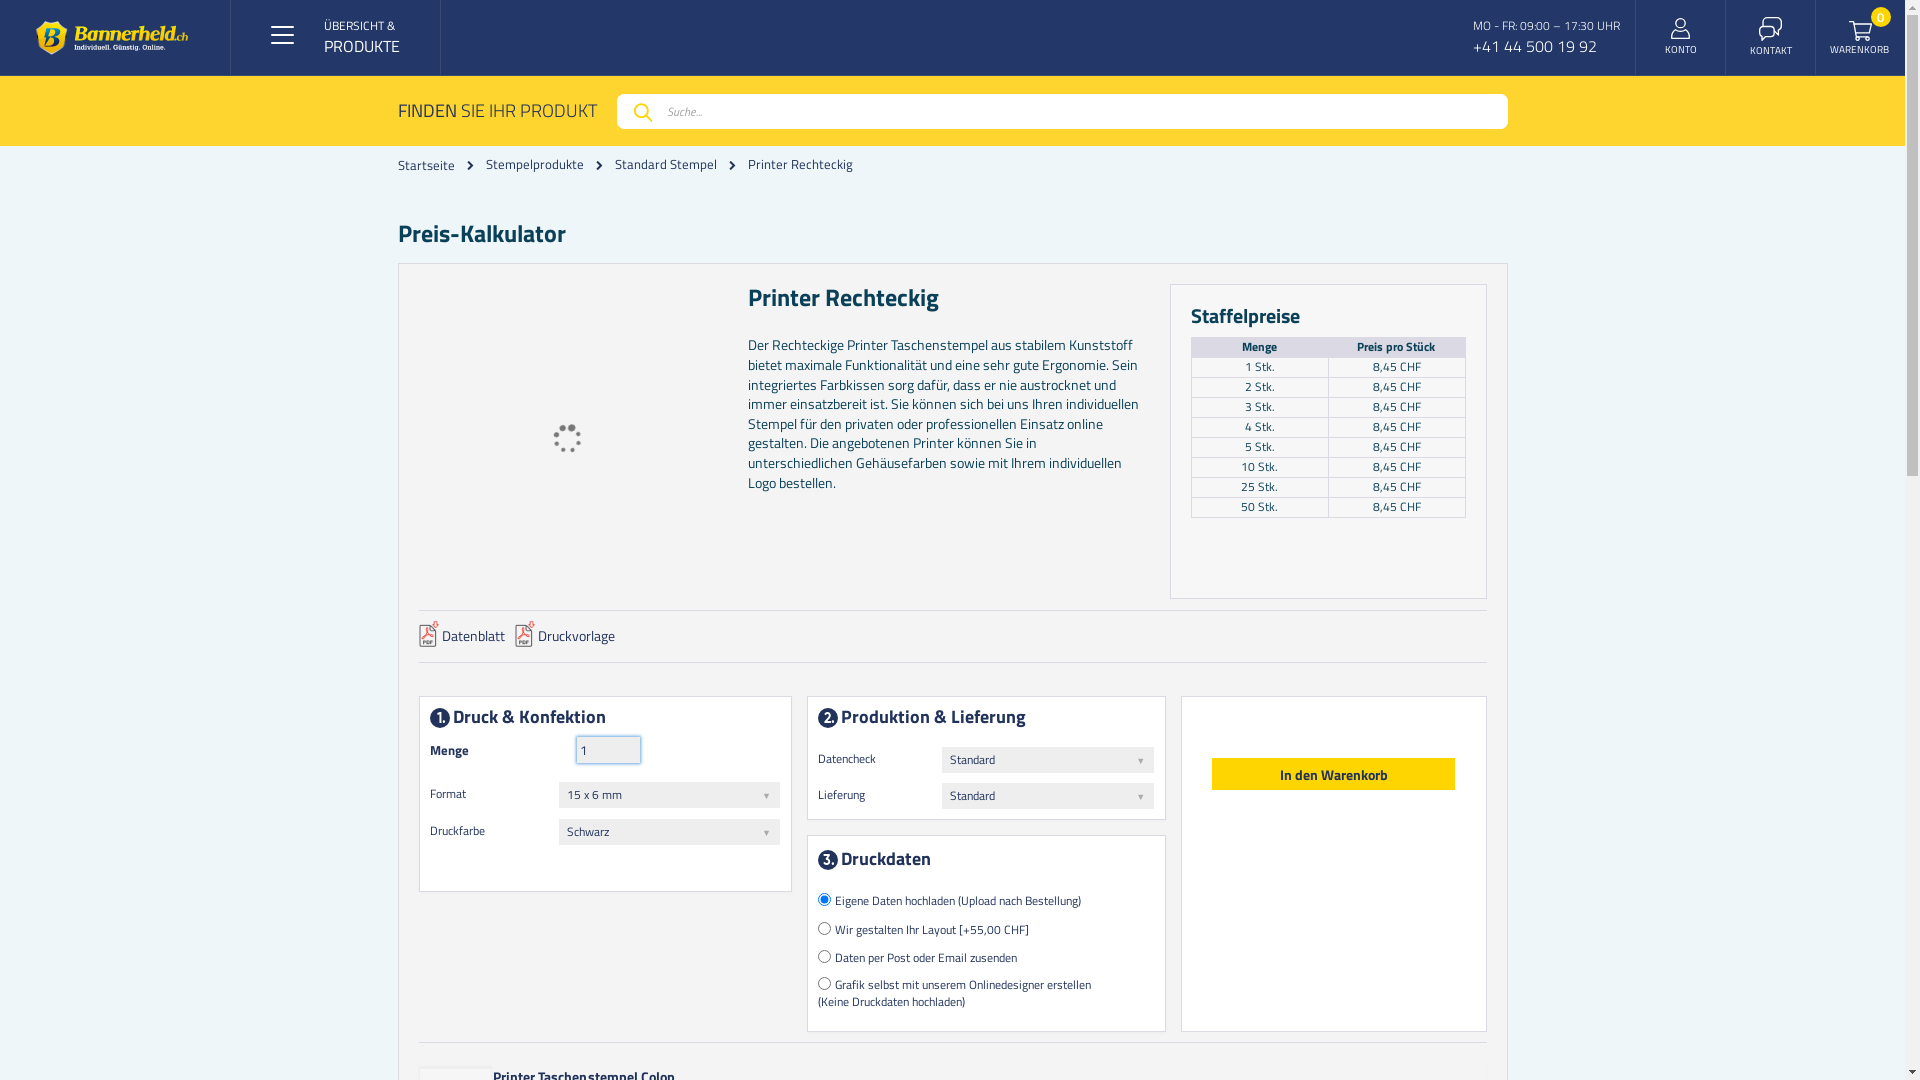 Image resolution: width=1920 pixels, height=1080 pixels. What do you see at coordinates (670, 832) in the screenshot?
I see `Schwarz` at bounding box center [670, 832].